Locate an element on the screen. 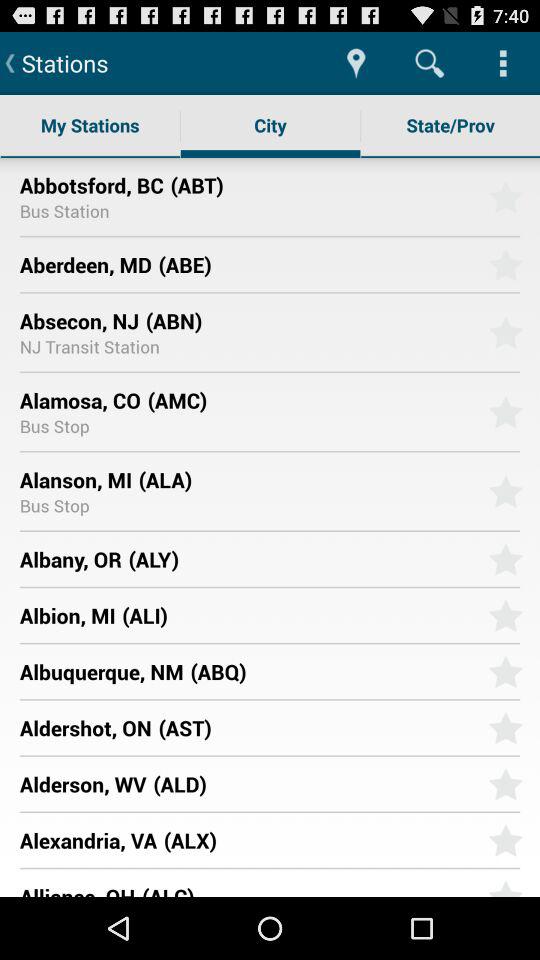 This screenshot has width=540, height=960. tap (ali) icon is located at coordinates (298, 615).